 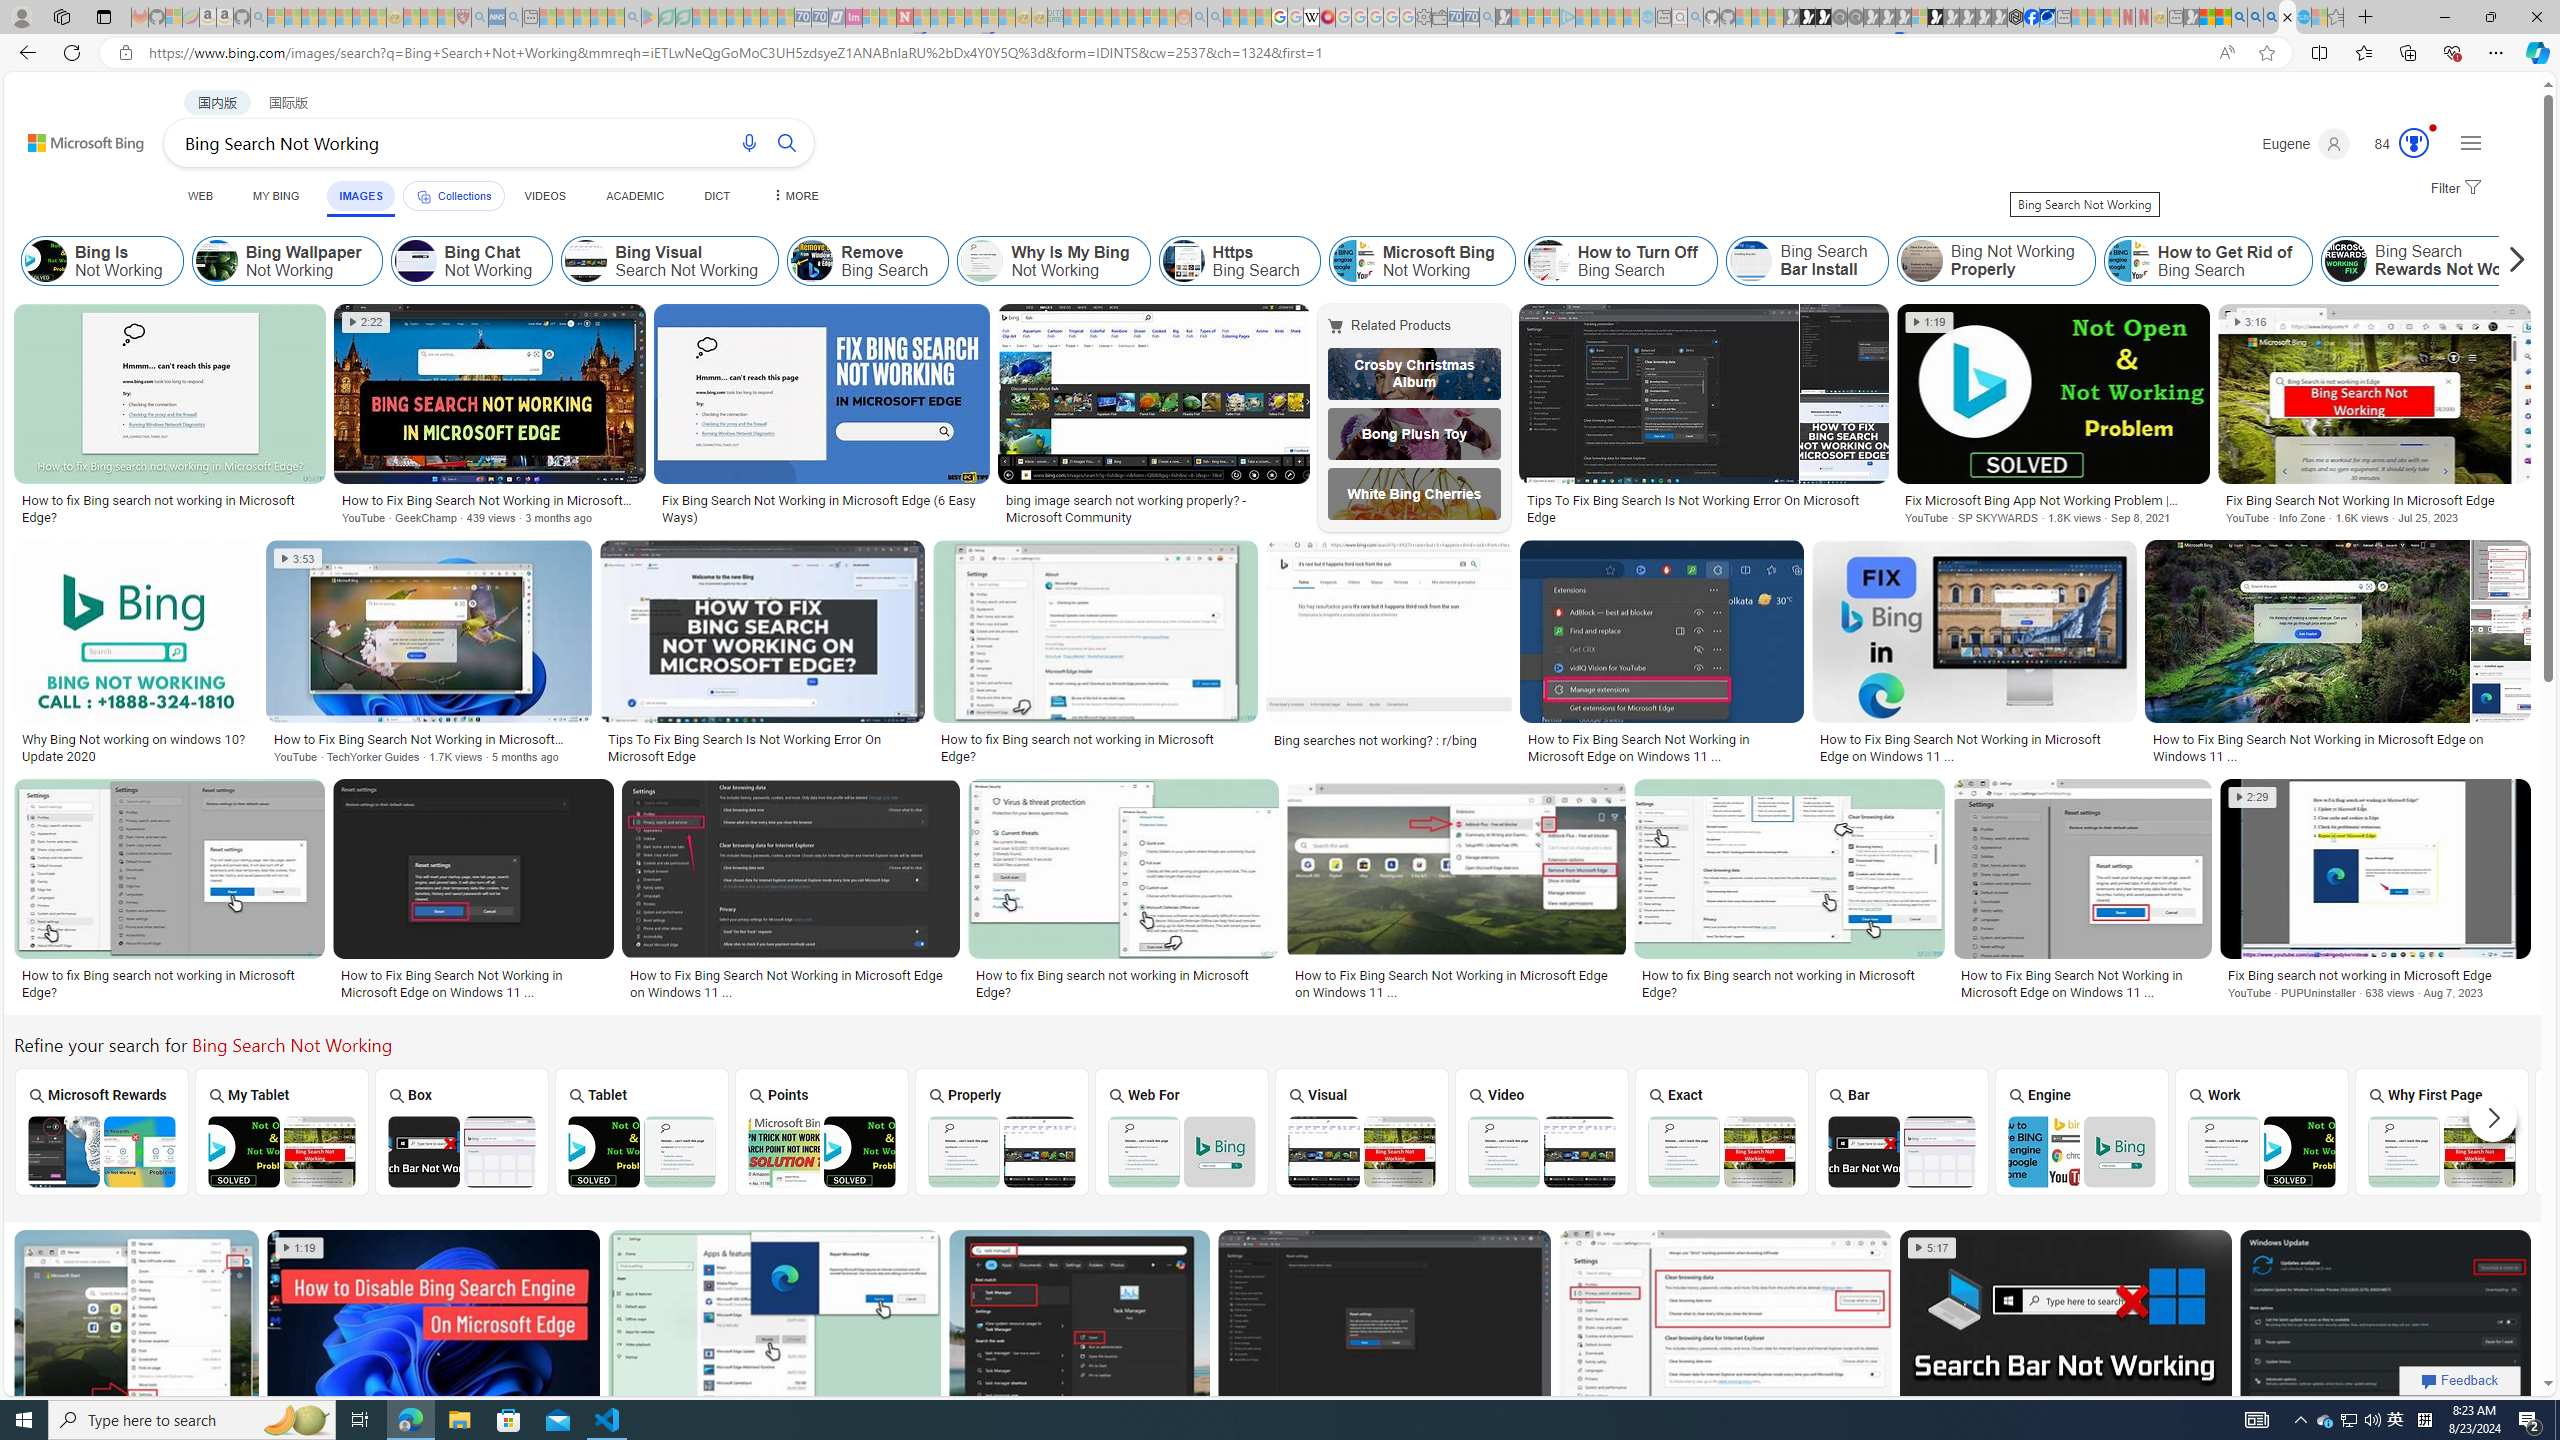 What do you see at coordinates (2261, 1152) in the screenshot?
I see `Bing Work Search Not Working` at bounding box center [2261, 1152].